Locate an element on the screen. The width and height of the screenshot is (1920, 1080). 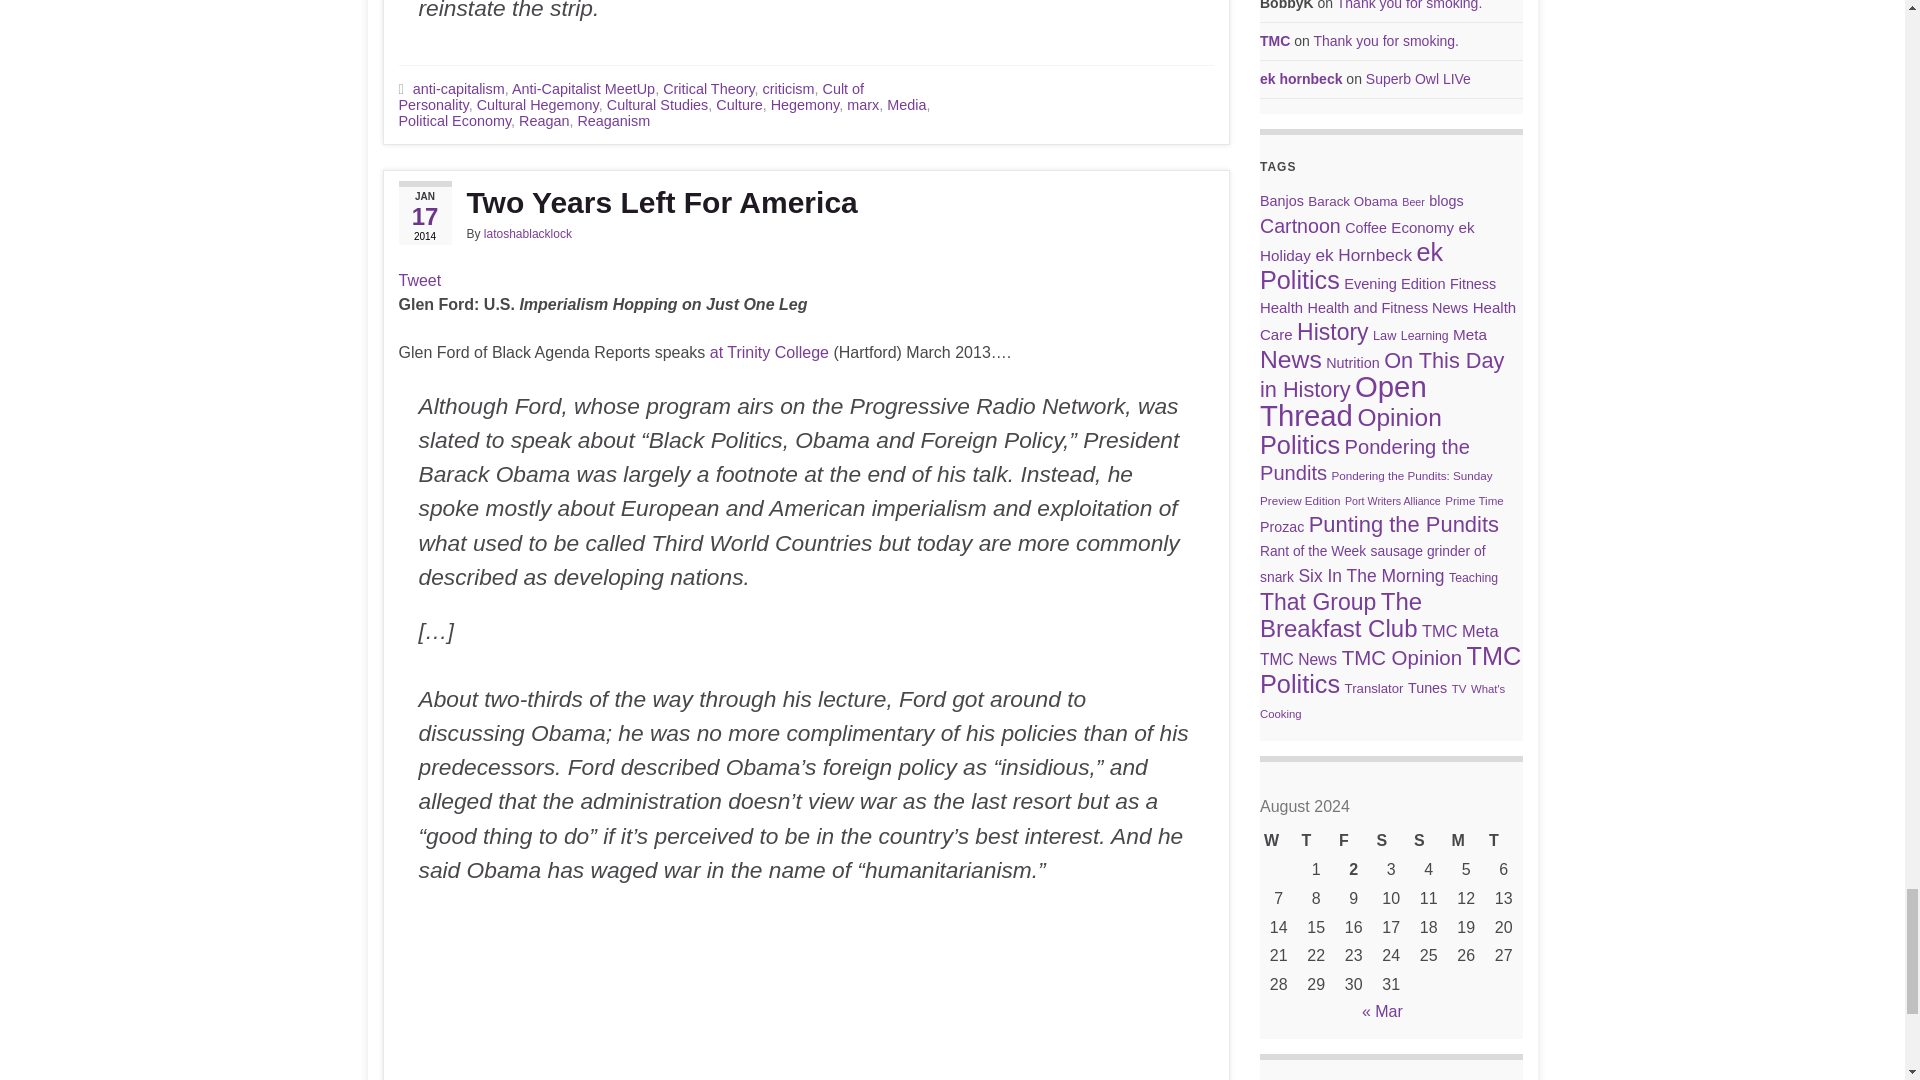
Permalink to Two Years Left For America is located at coordinates (805, 202).